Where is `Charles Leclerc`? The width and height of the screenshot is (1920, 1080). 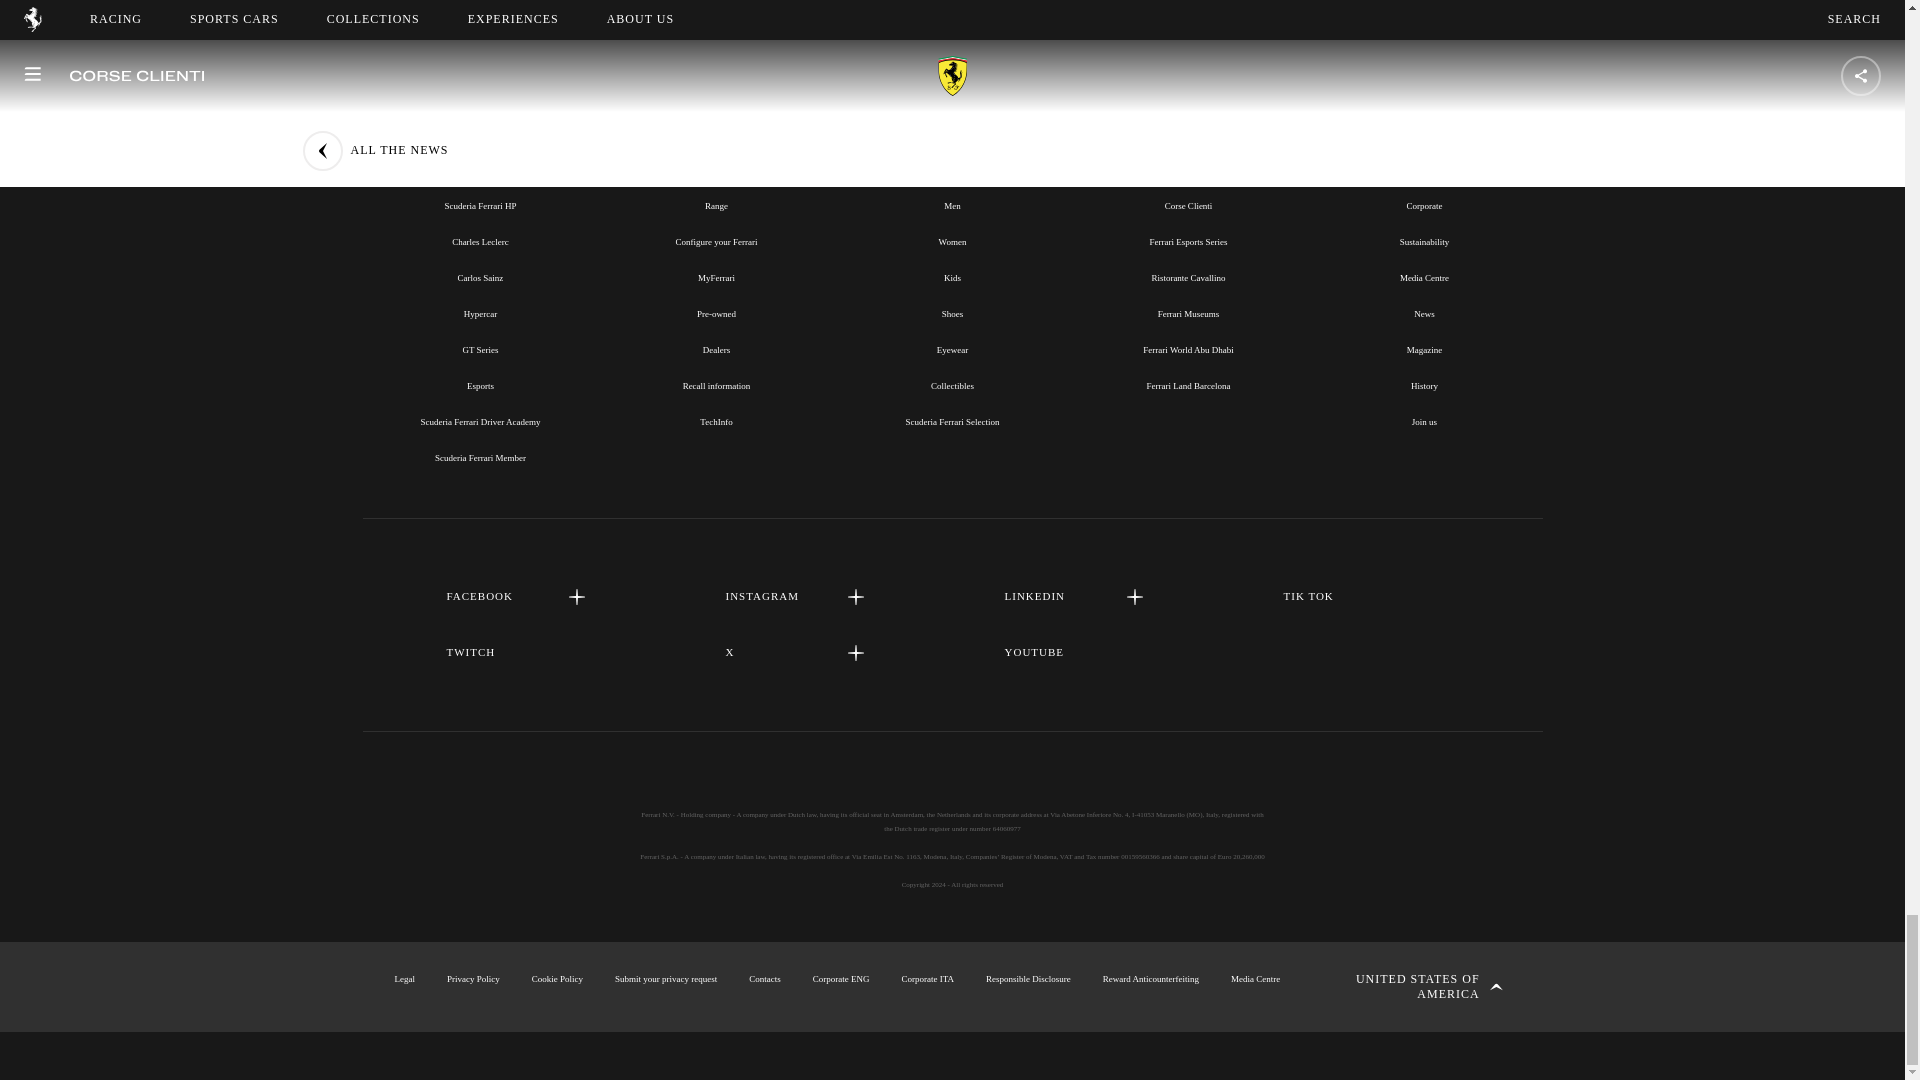
Charles Leclerc is located at coordinates (480, 242).